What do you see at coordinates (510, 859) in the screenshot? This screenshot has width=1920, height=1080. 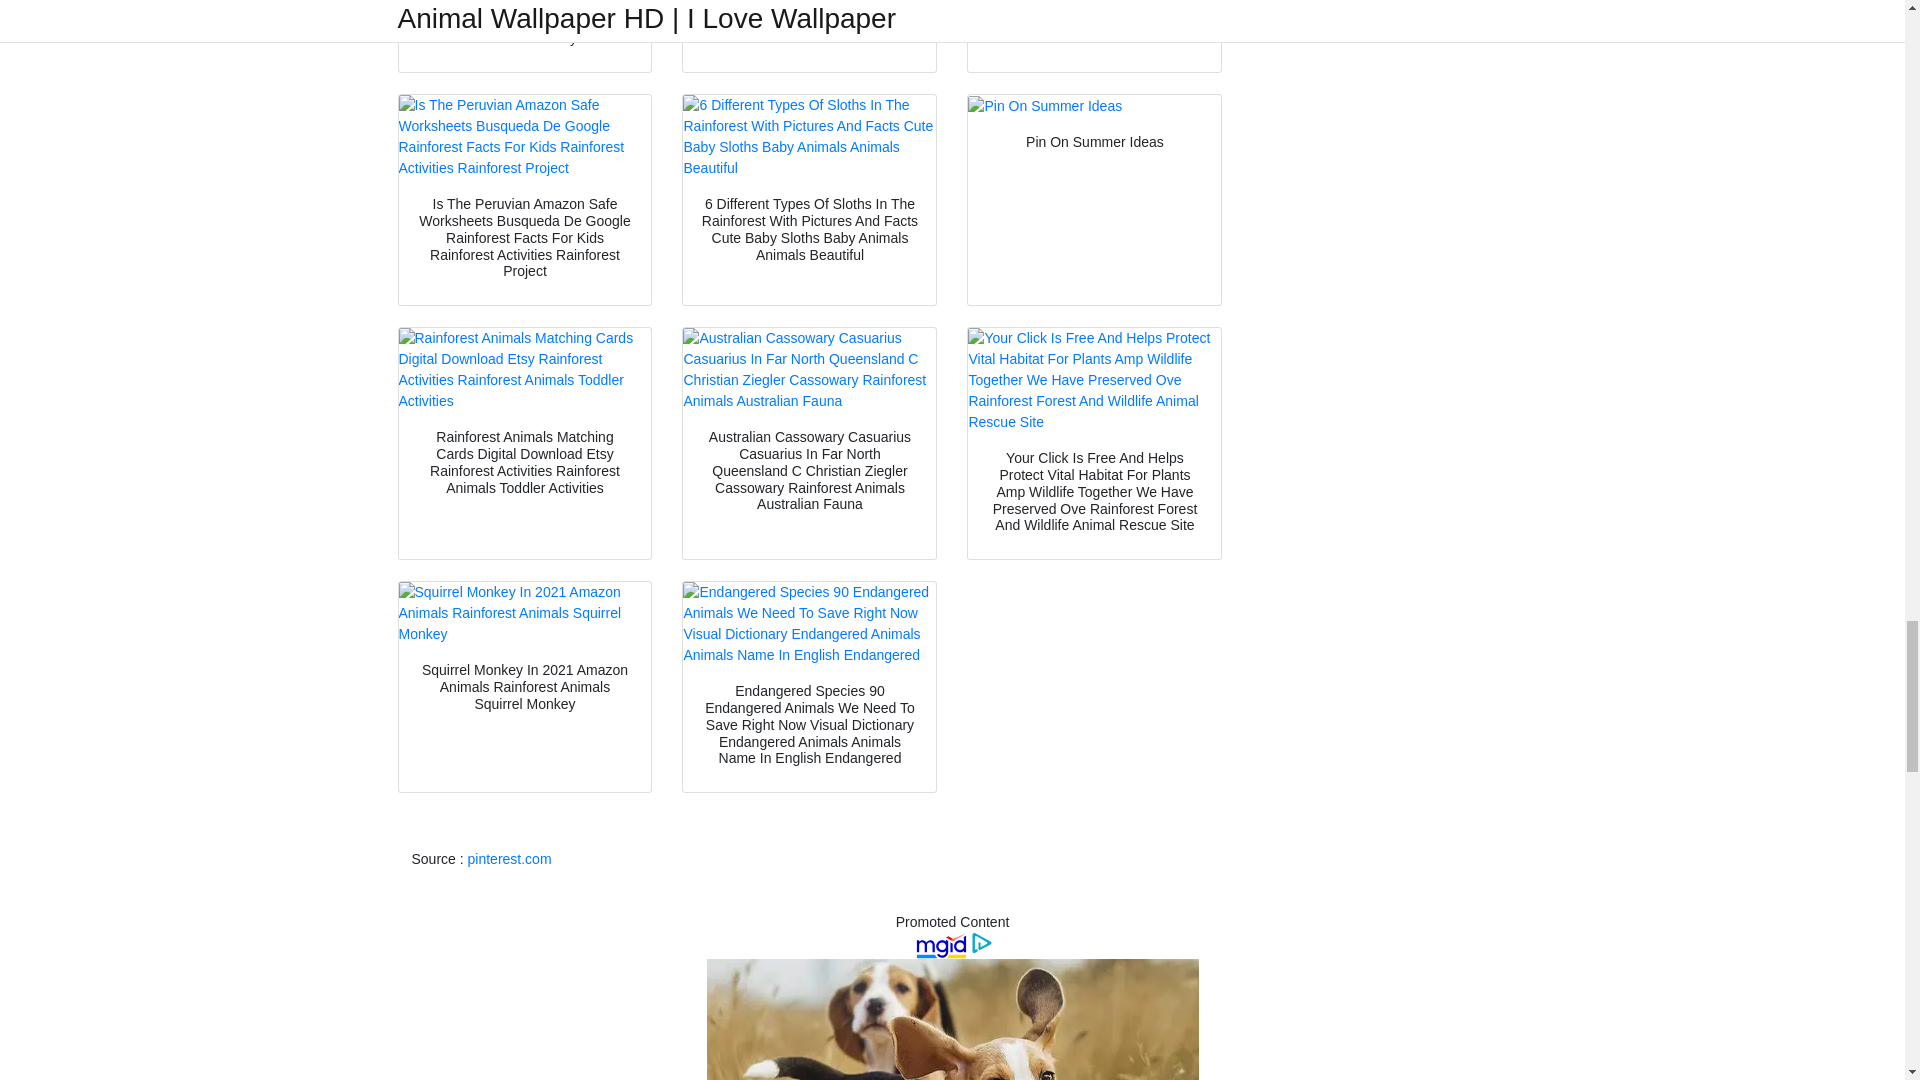 I see `pinterest.com` at bounding box center [510, 859].